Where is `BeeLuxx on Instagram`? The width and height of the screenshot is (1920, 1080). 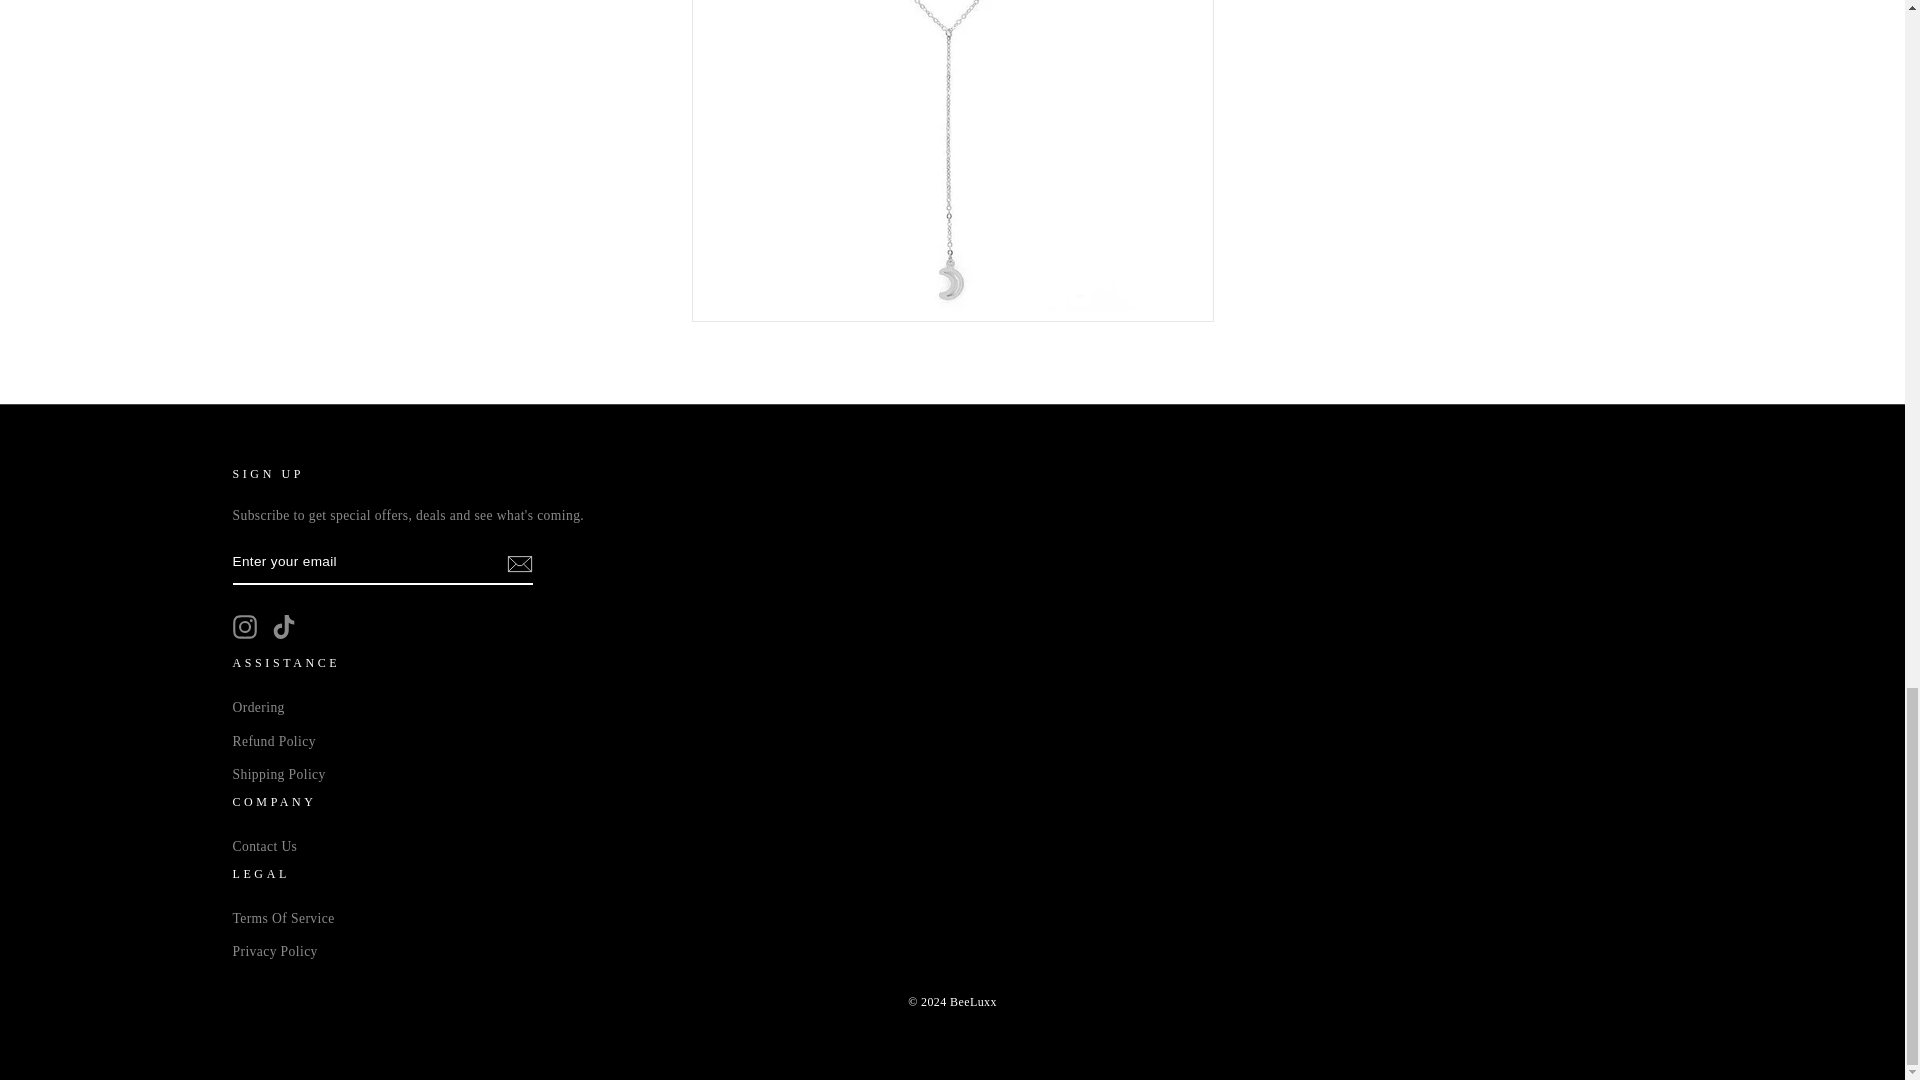 BeeLuxx on Instagram is located at coordinates (244, 626).